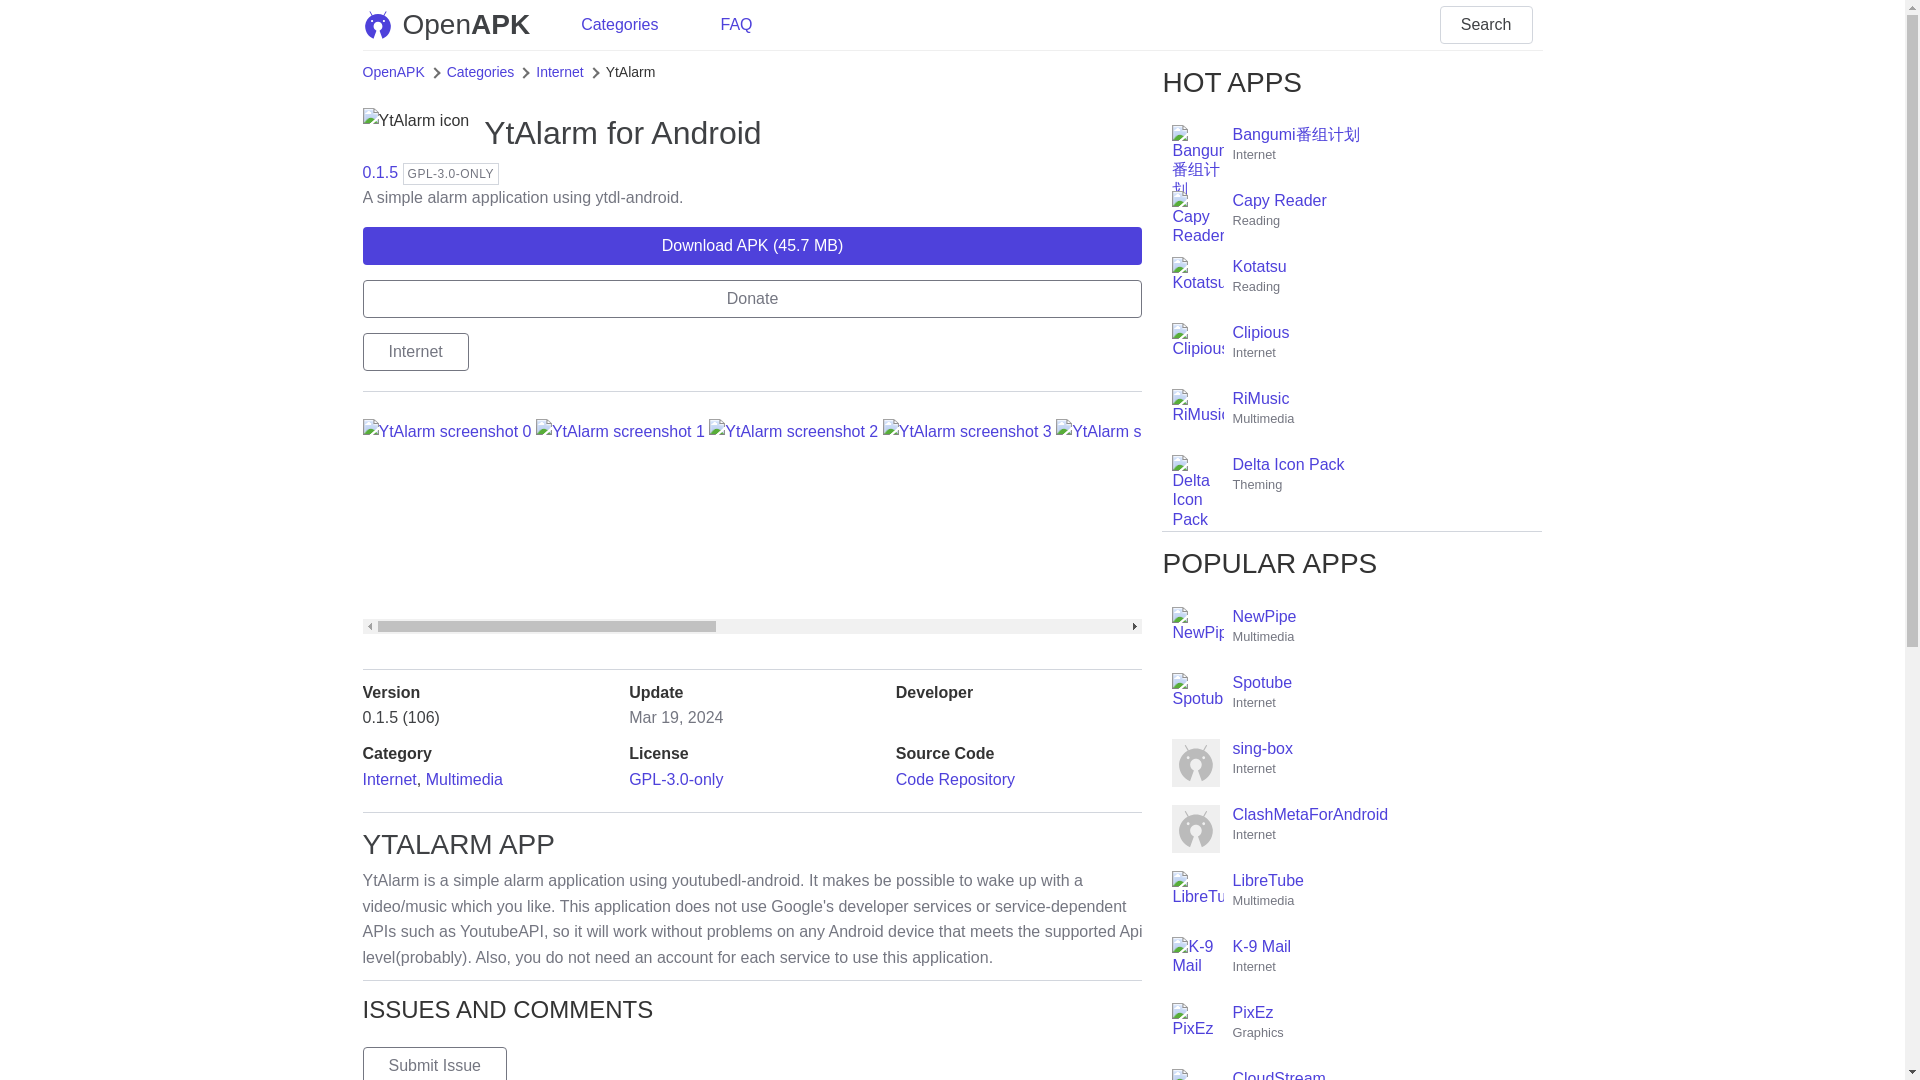 The width and height of the screenshot is (1920, 1080). I want to click on Multimedia, so click(393, 71).